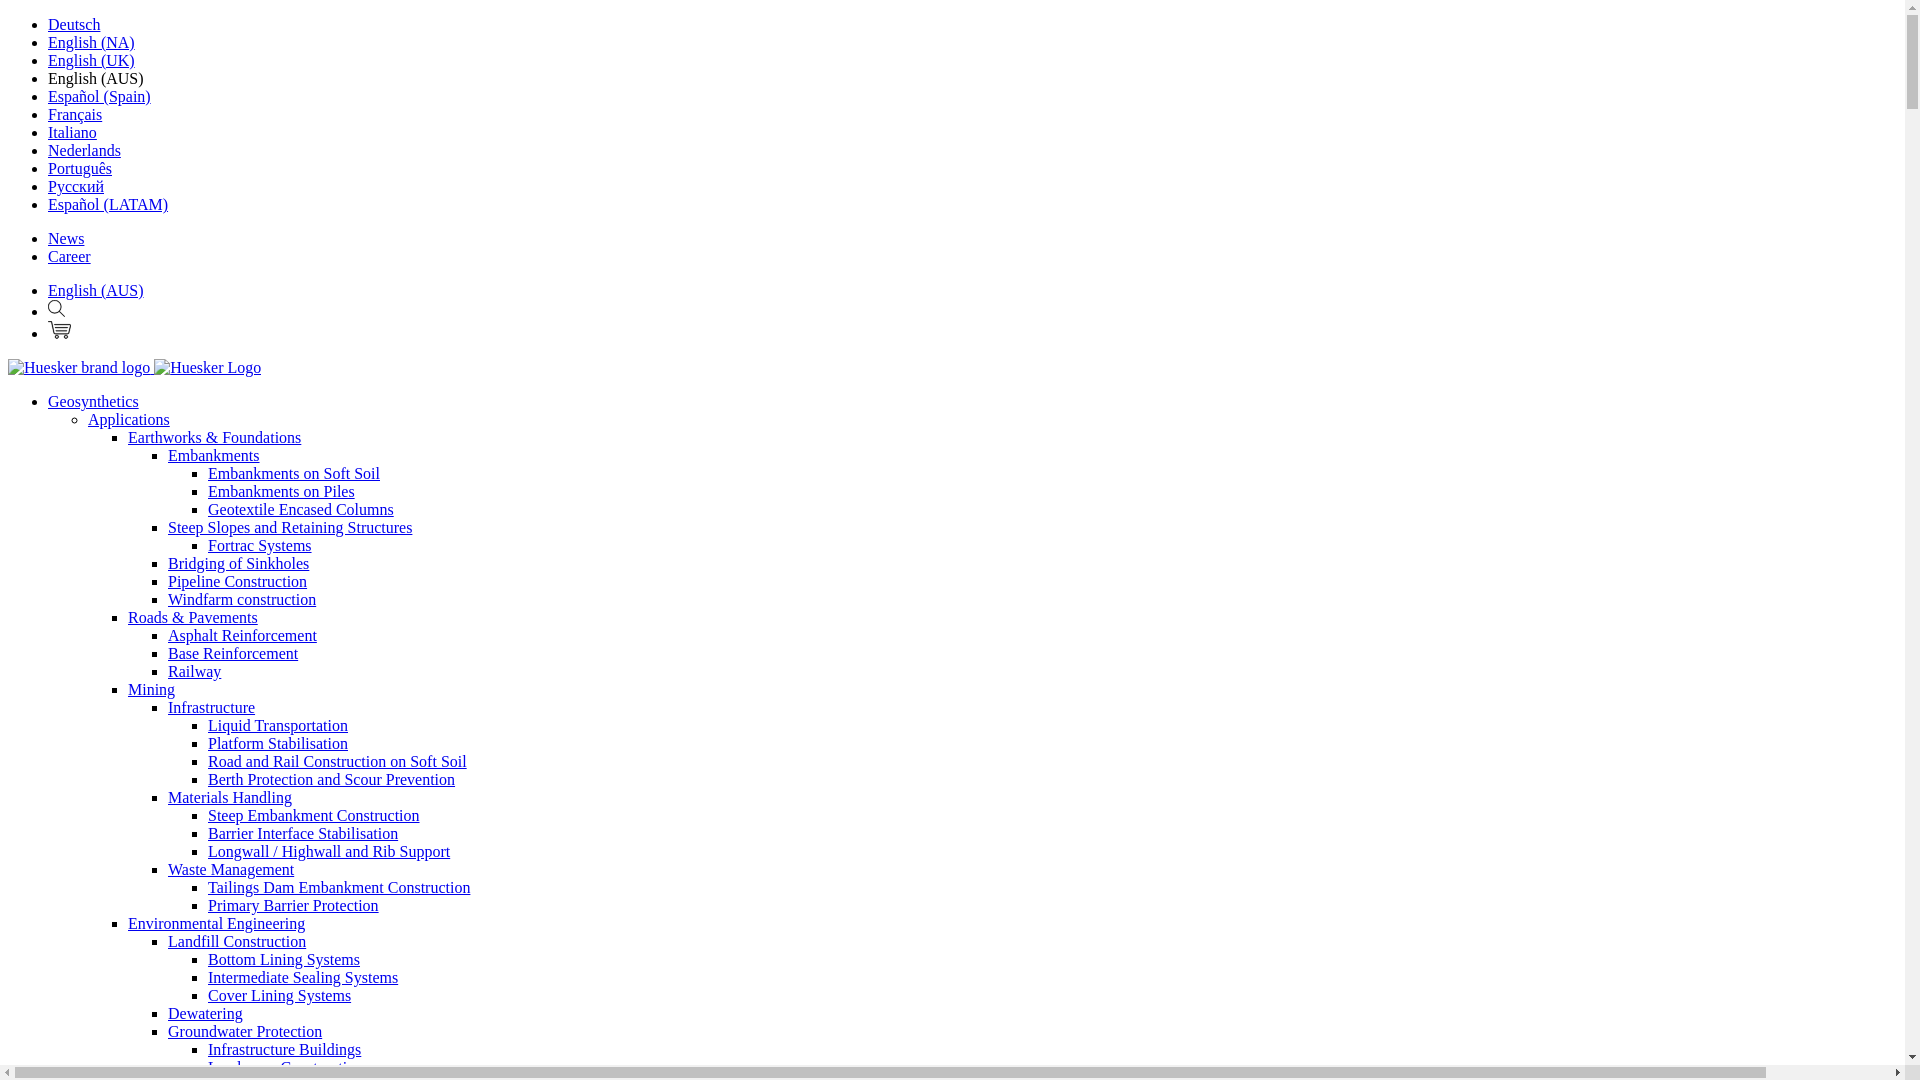 The image size is (1920, 1080). I want to click on Infrastructure Buildings, so click(284, 1050).